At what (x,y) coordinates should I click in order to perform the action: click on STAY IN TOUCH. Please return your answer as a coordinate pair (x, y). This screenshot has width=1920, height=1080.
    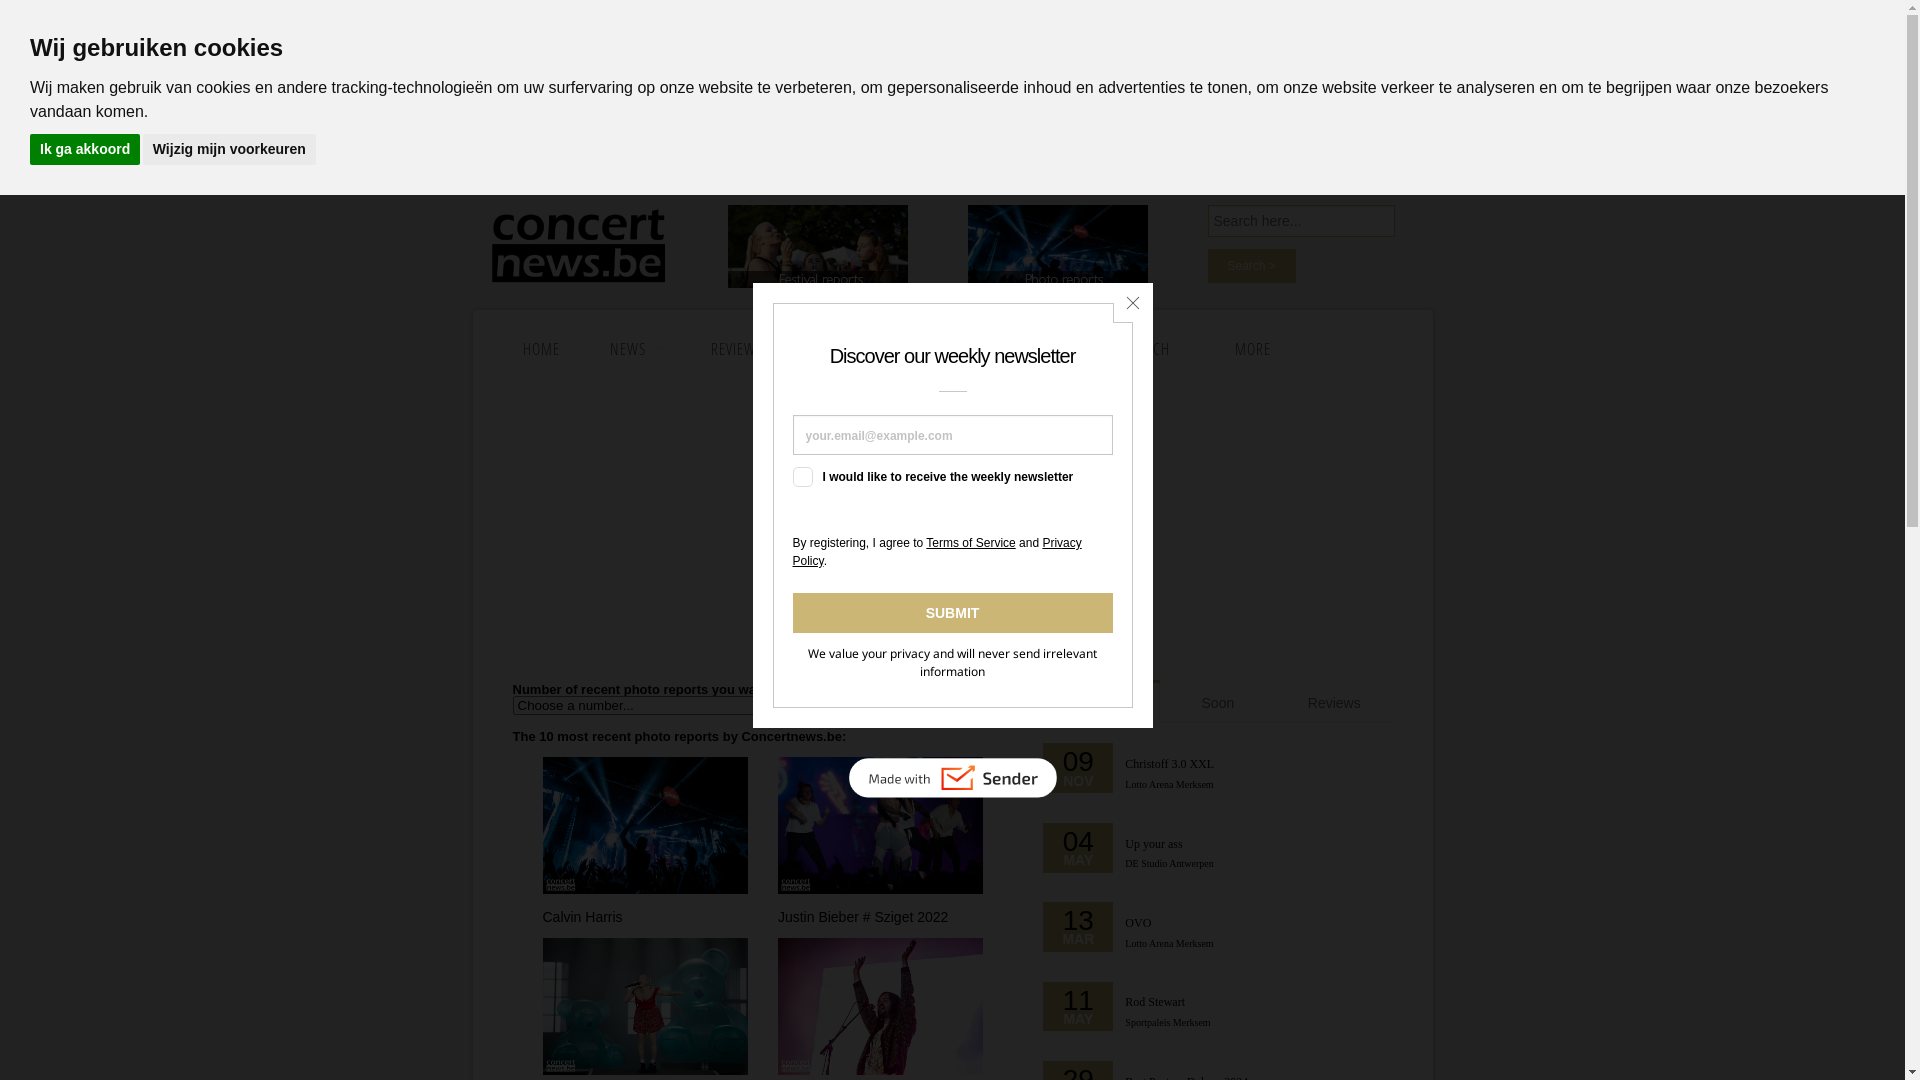
    Looking at the image, I should click on (1132, 349).